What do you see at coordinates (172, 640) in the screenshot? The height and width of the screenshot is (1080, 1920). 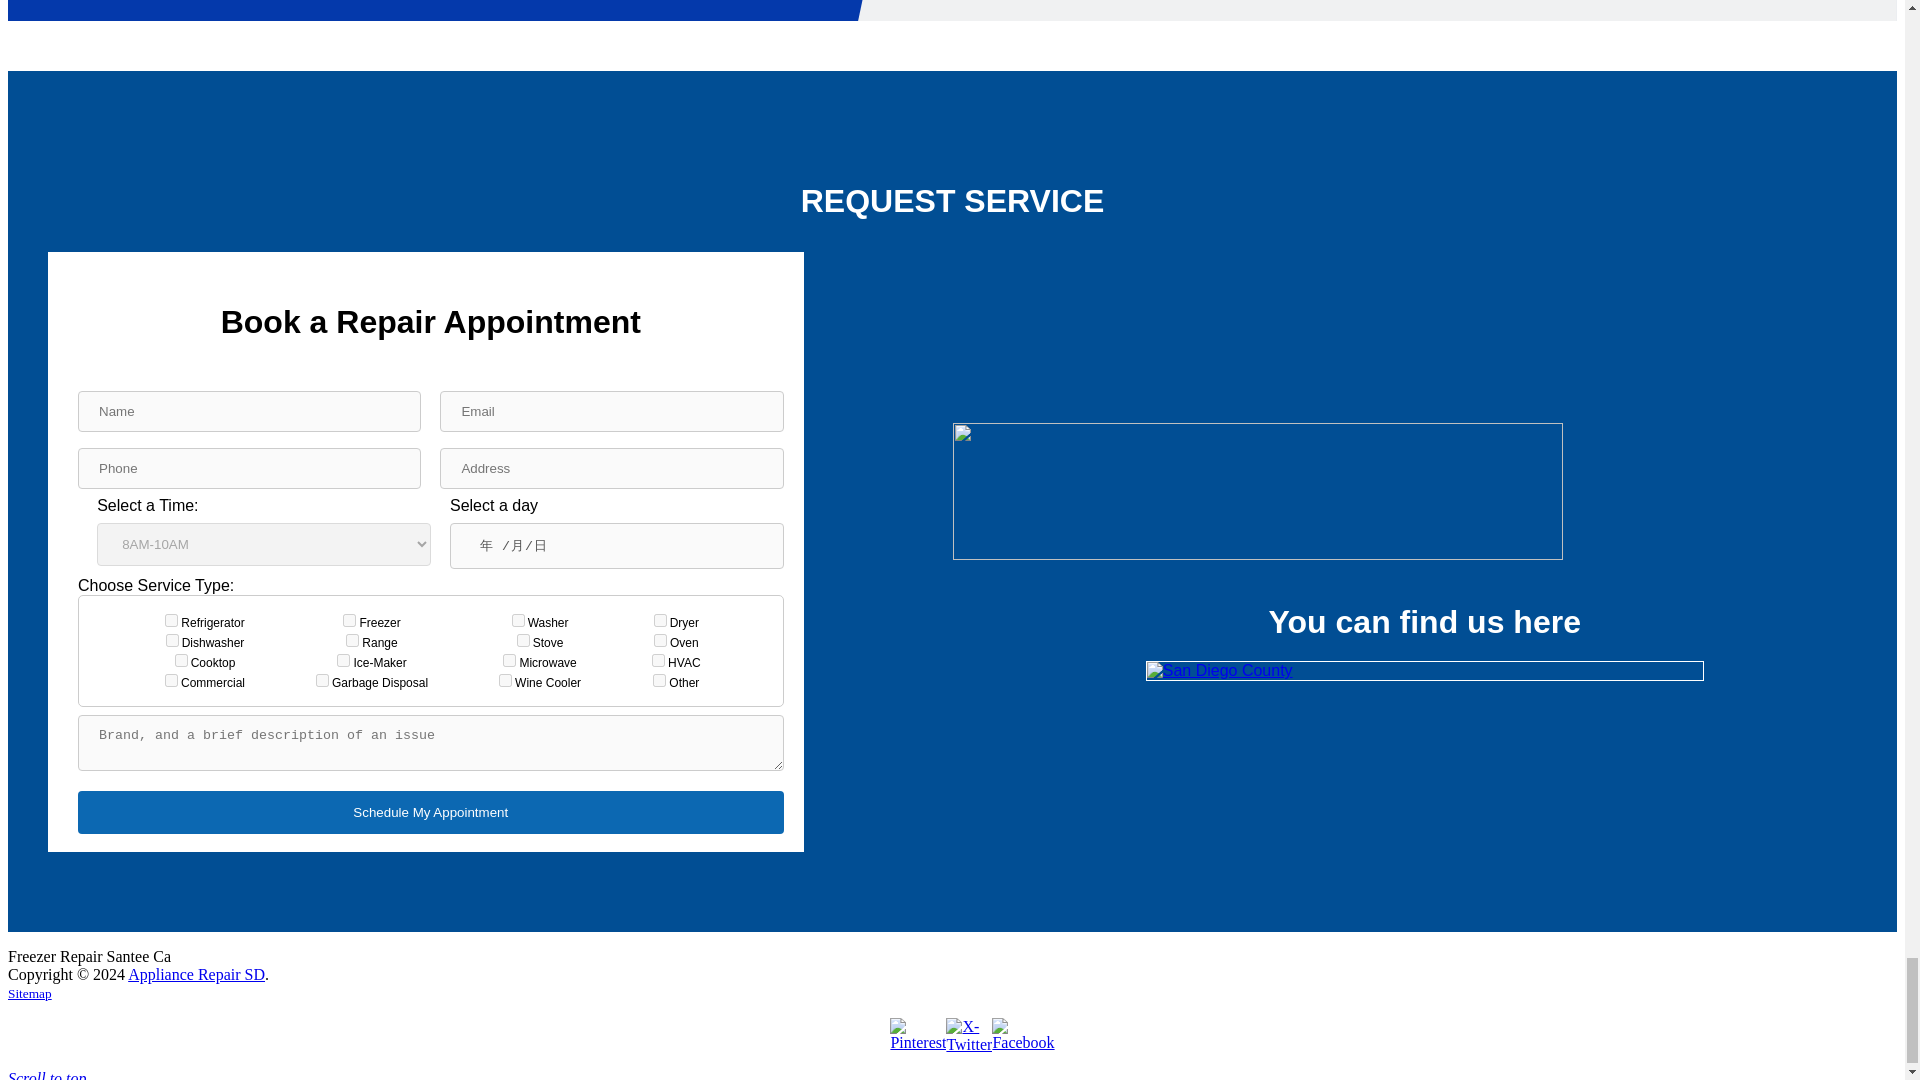 I see `Dishwasher` at bounding box center [172, 640].